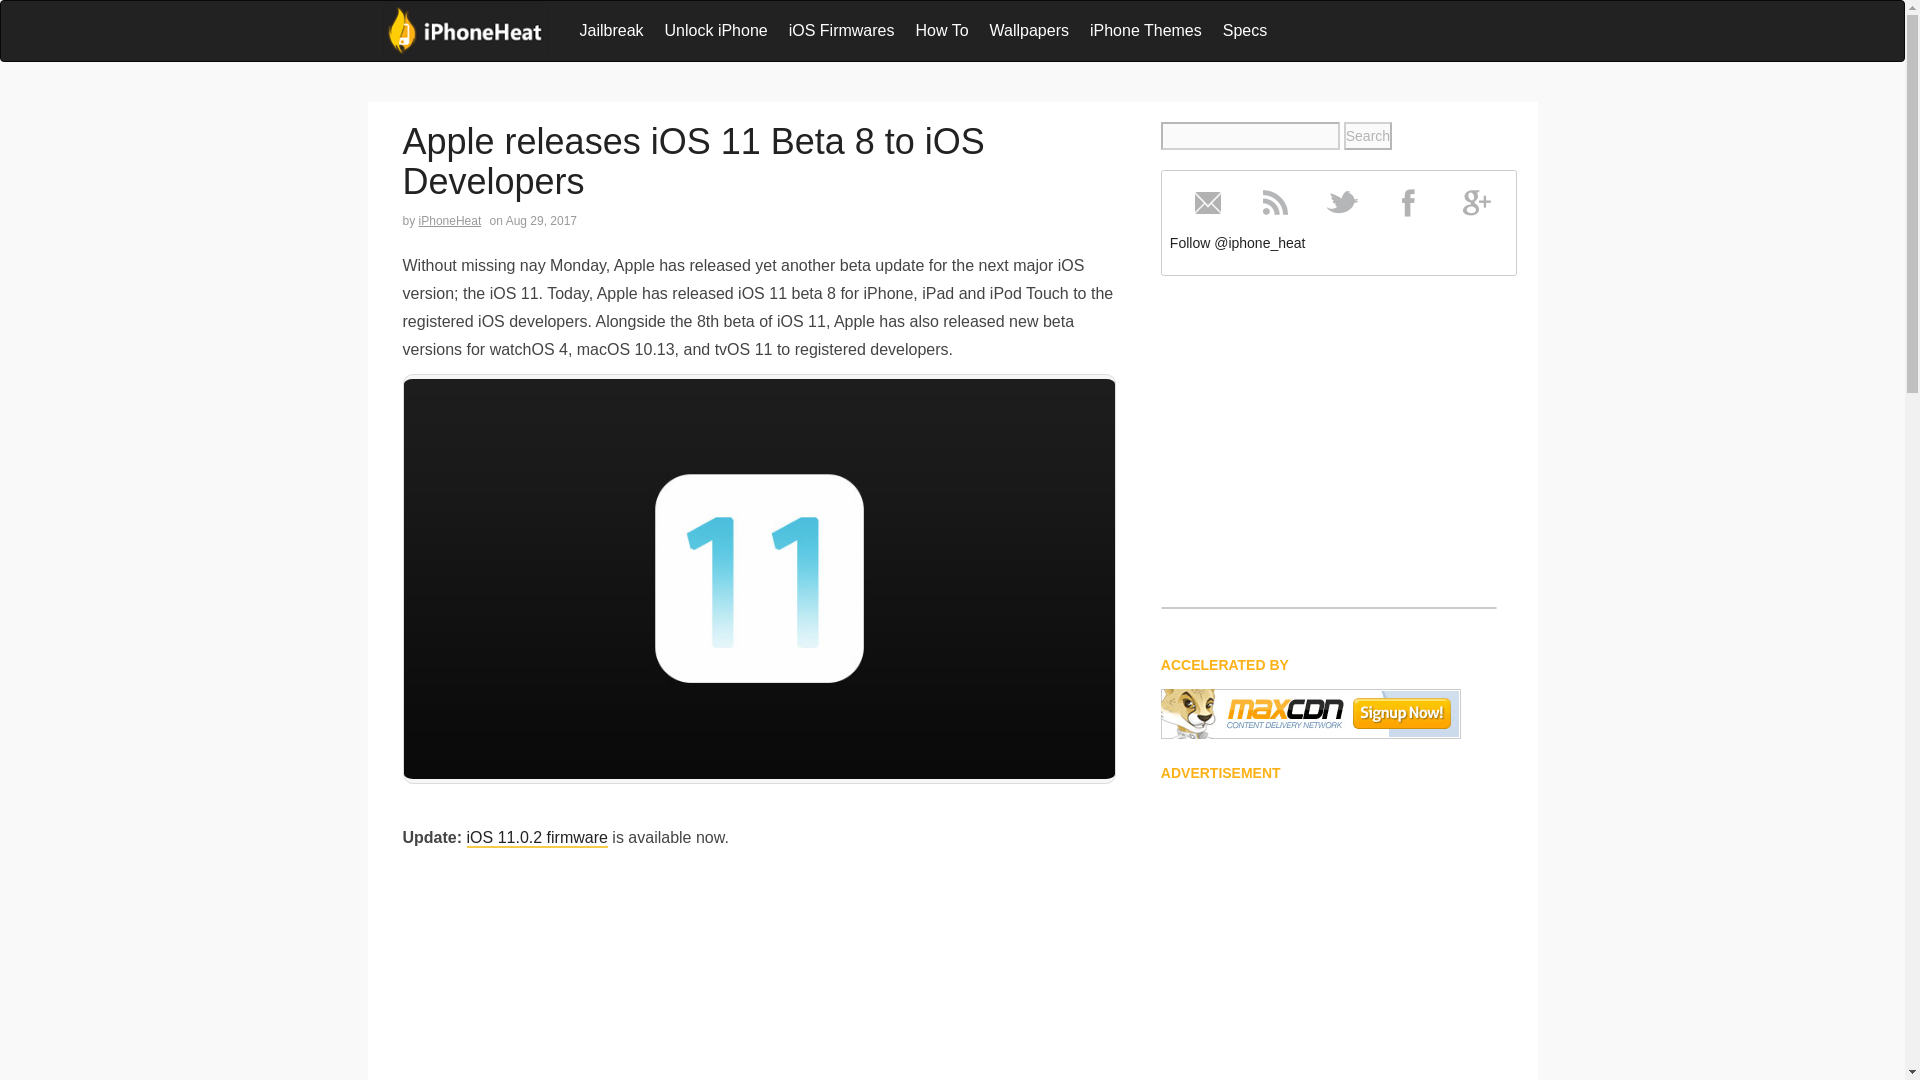  Describe the element at coordinates (692, 160) in the screenshot. I see `Apple releases iOS 11 Beta 8 to iOS Developers` at that location.